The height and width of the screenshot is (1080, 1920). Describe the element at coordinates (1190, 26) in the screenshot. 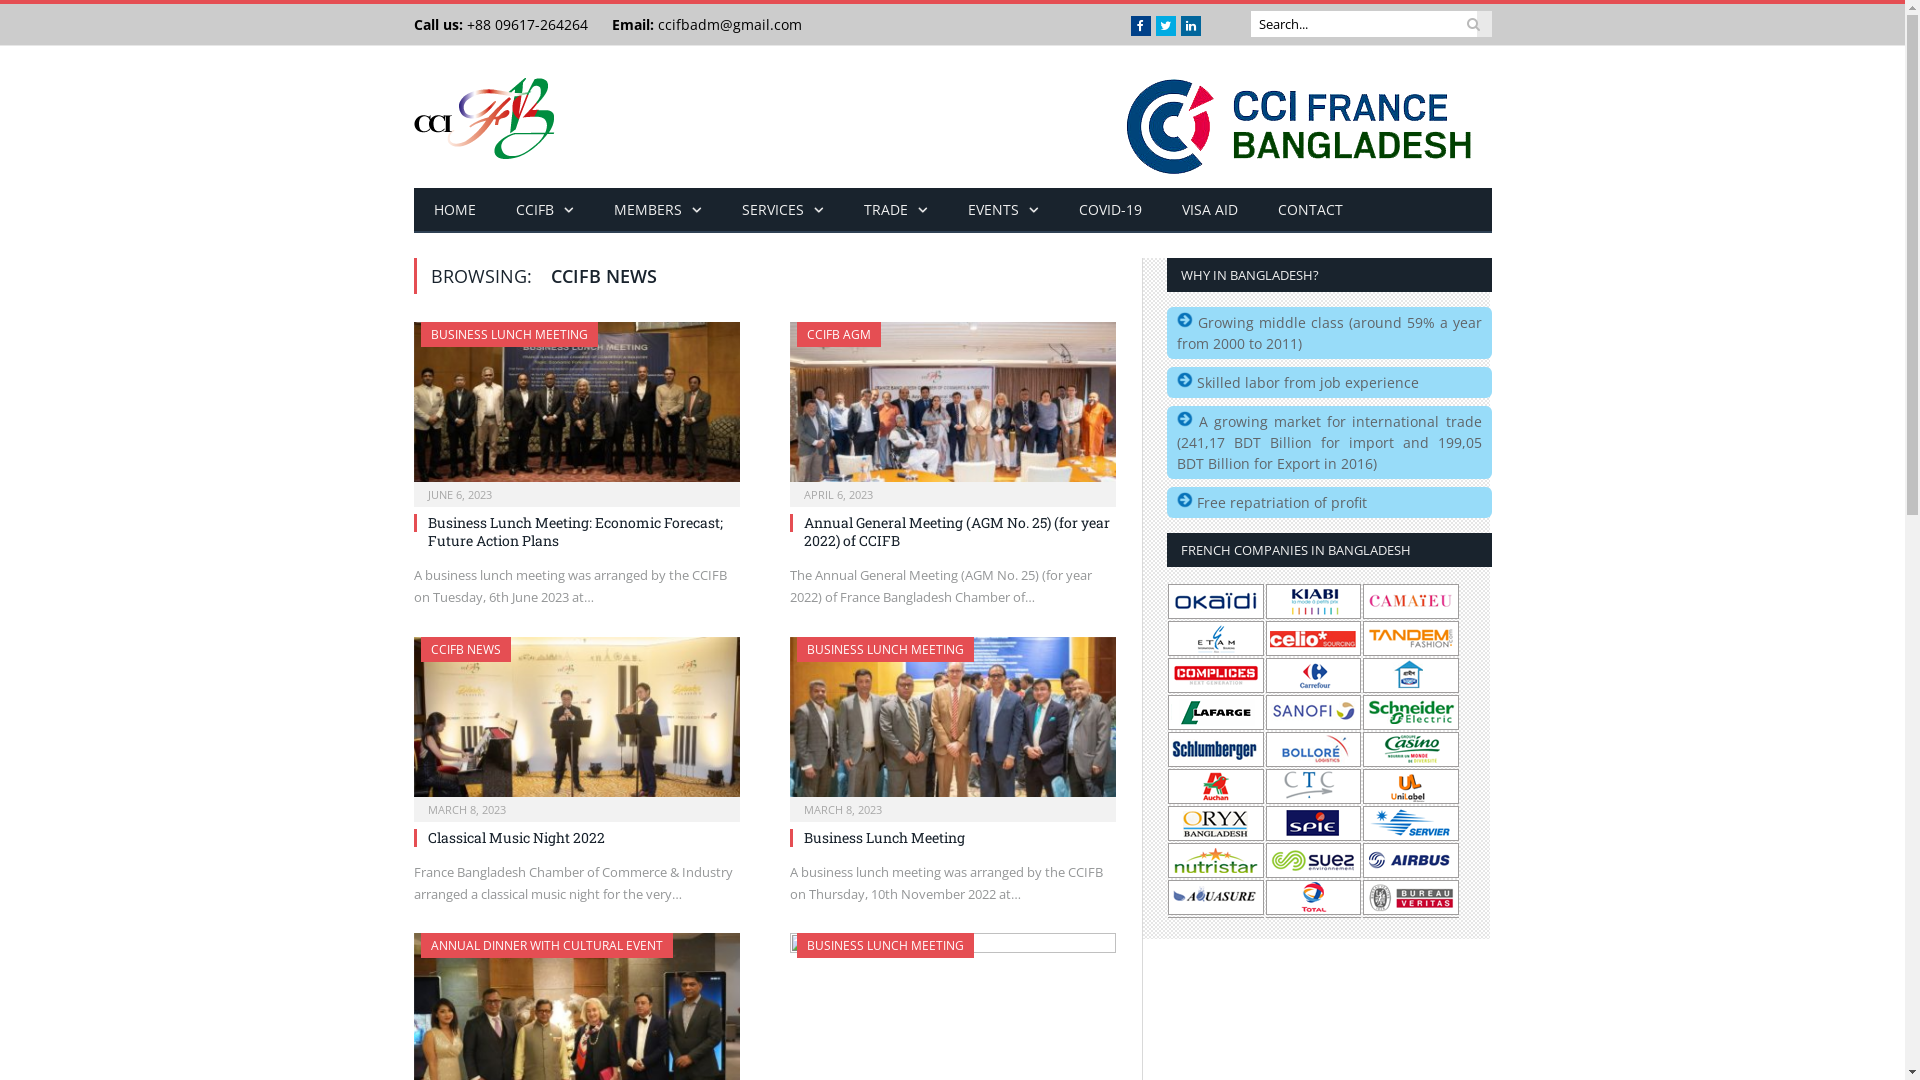

I see `LinkedIn` at that location.